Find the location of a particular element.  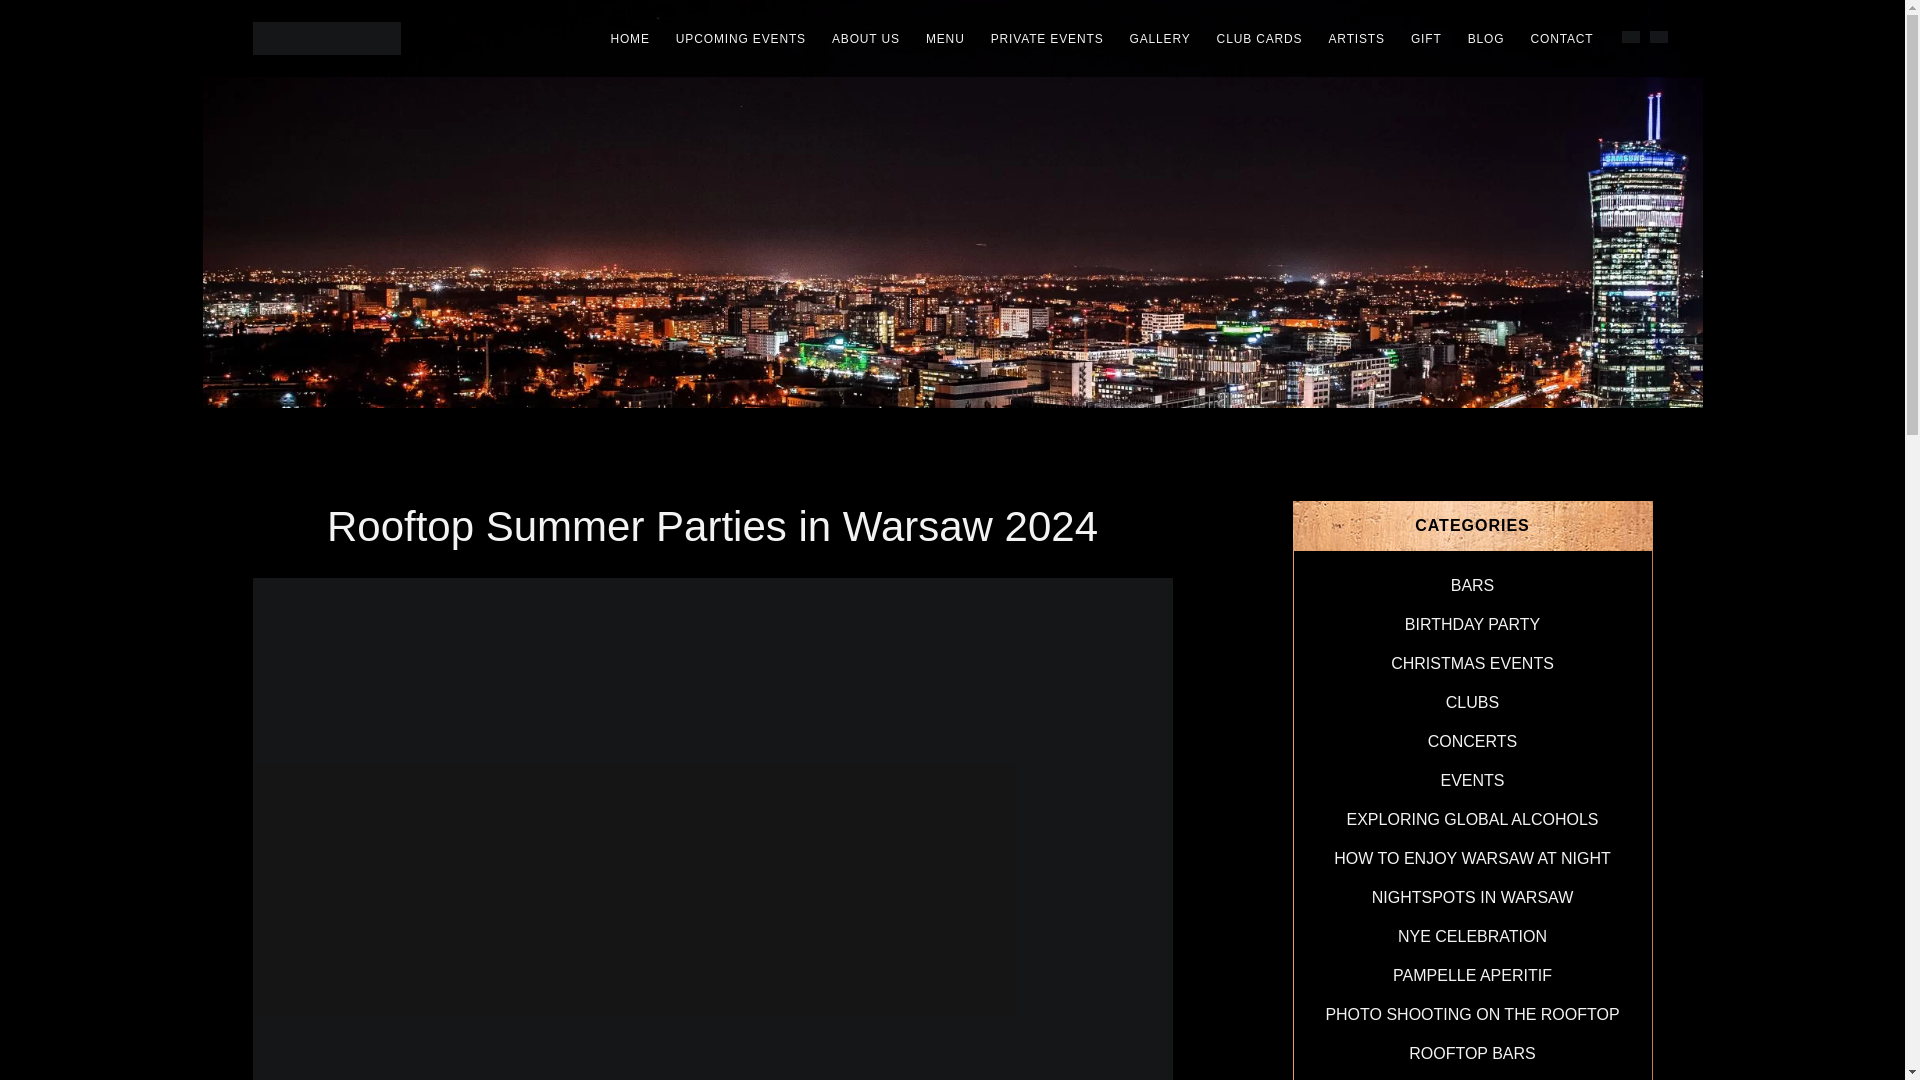

BARS is located at coordinates (1473, 585).